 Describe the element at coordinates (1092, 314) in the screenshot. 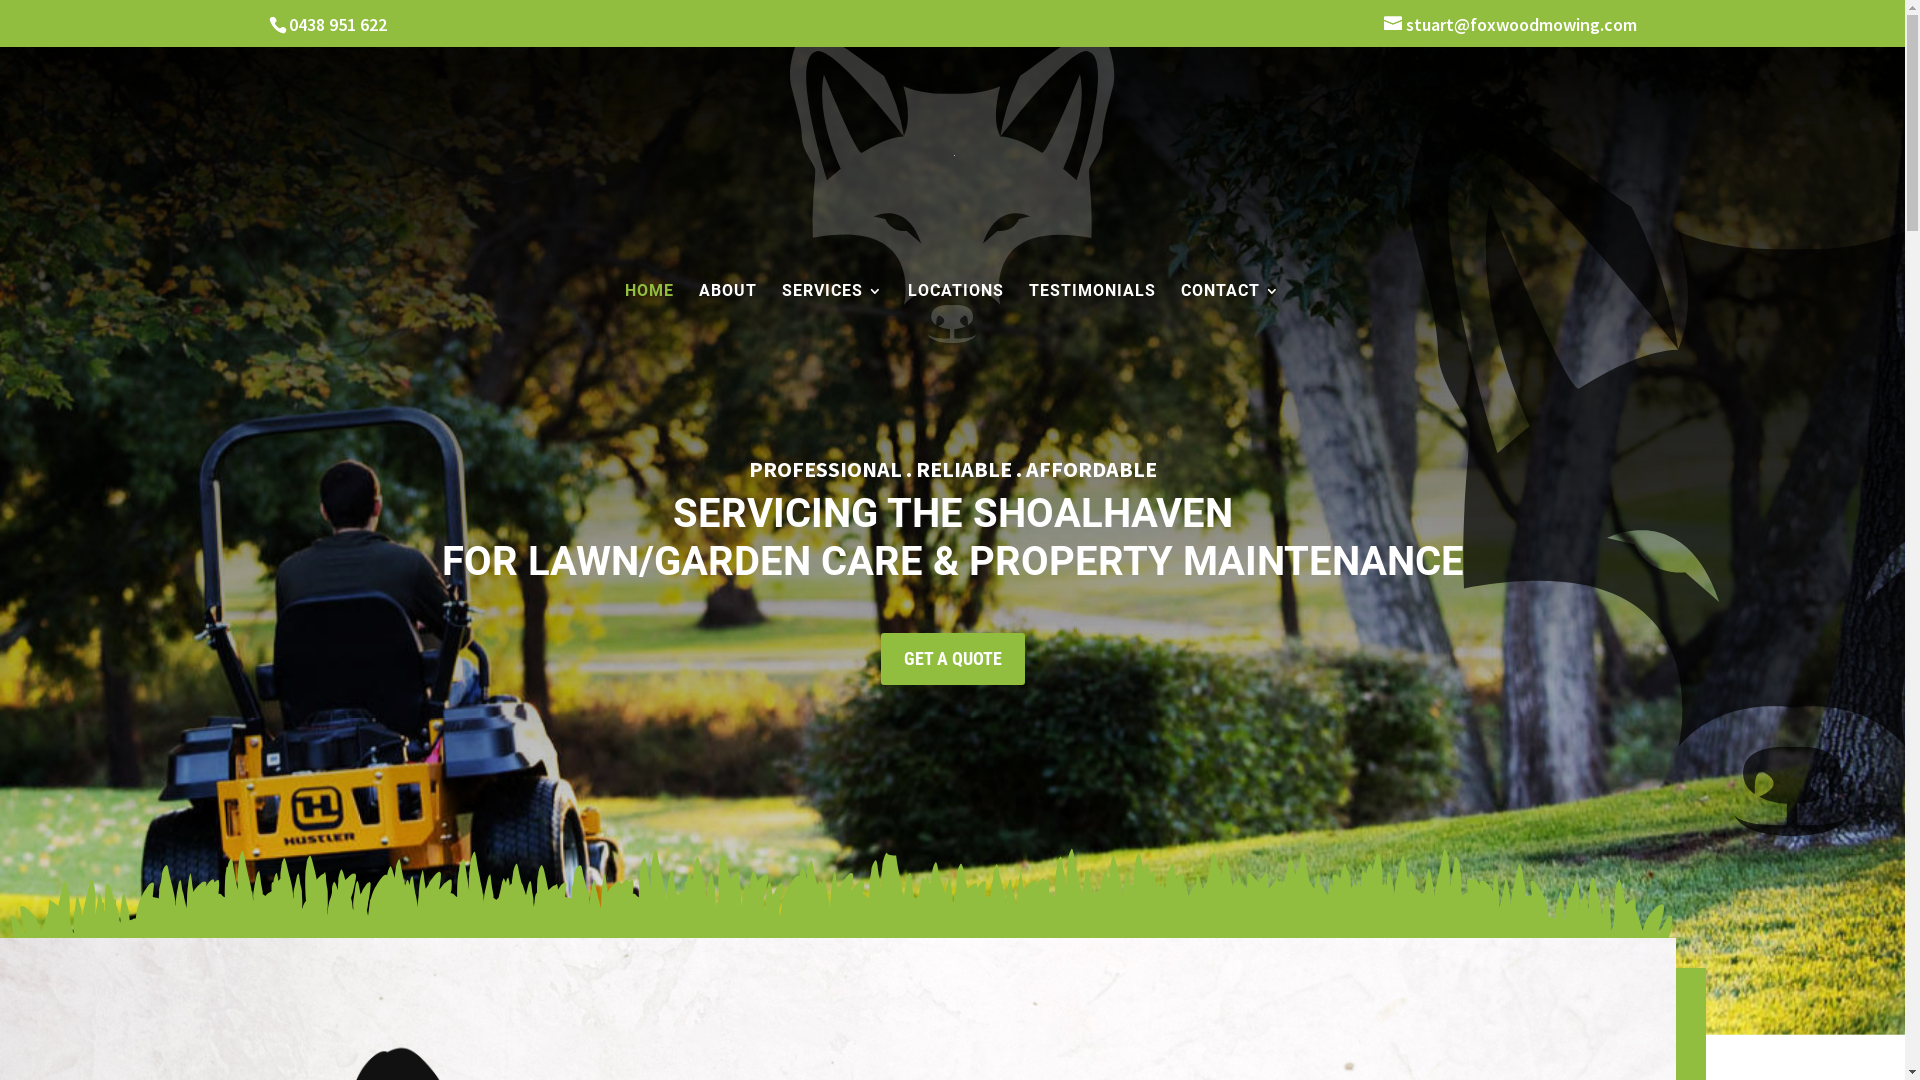

I see `TESTIMONIALS` at that location.